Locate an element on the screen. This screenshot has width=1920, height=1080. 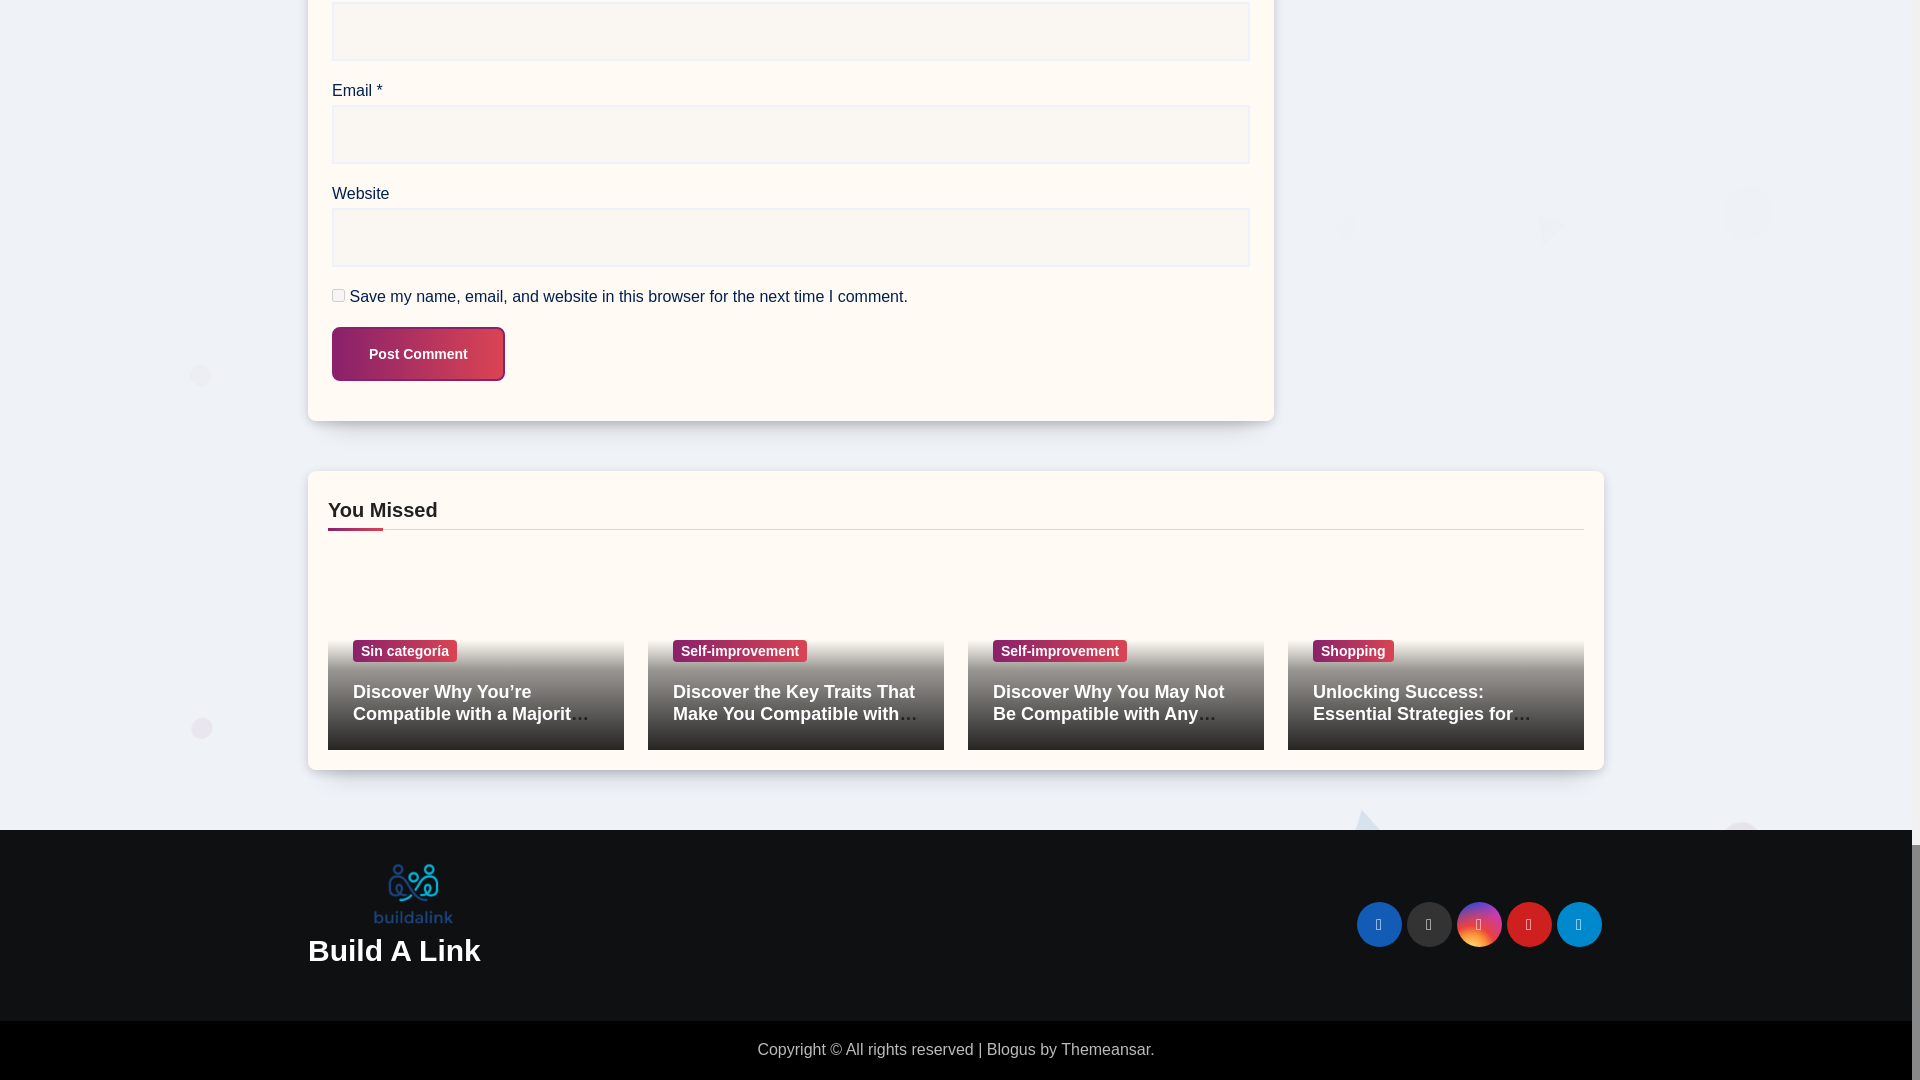
Post Comment is located at coordinates (418, 354).